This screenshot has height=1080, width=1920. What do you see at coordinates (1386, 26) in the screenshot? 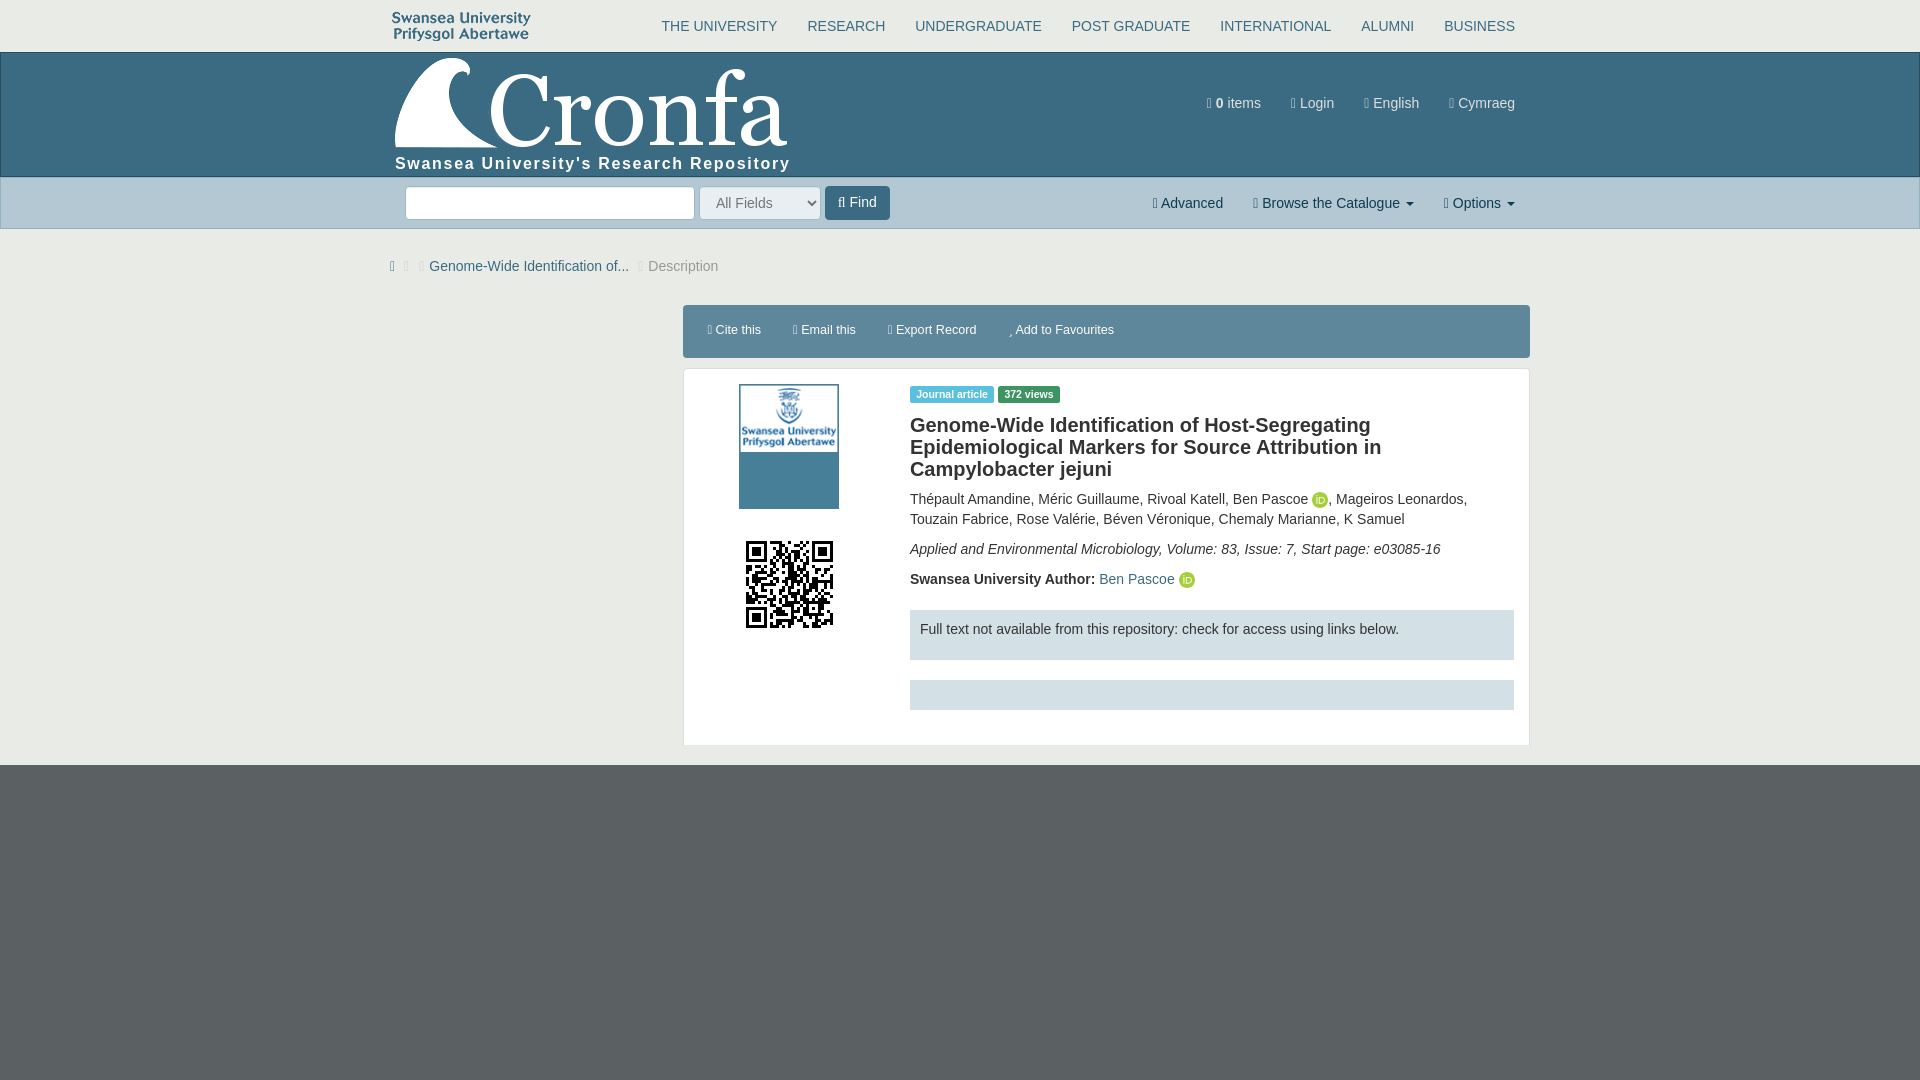
I see `ALUMNI` at bounding box center [1386, 26].